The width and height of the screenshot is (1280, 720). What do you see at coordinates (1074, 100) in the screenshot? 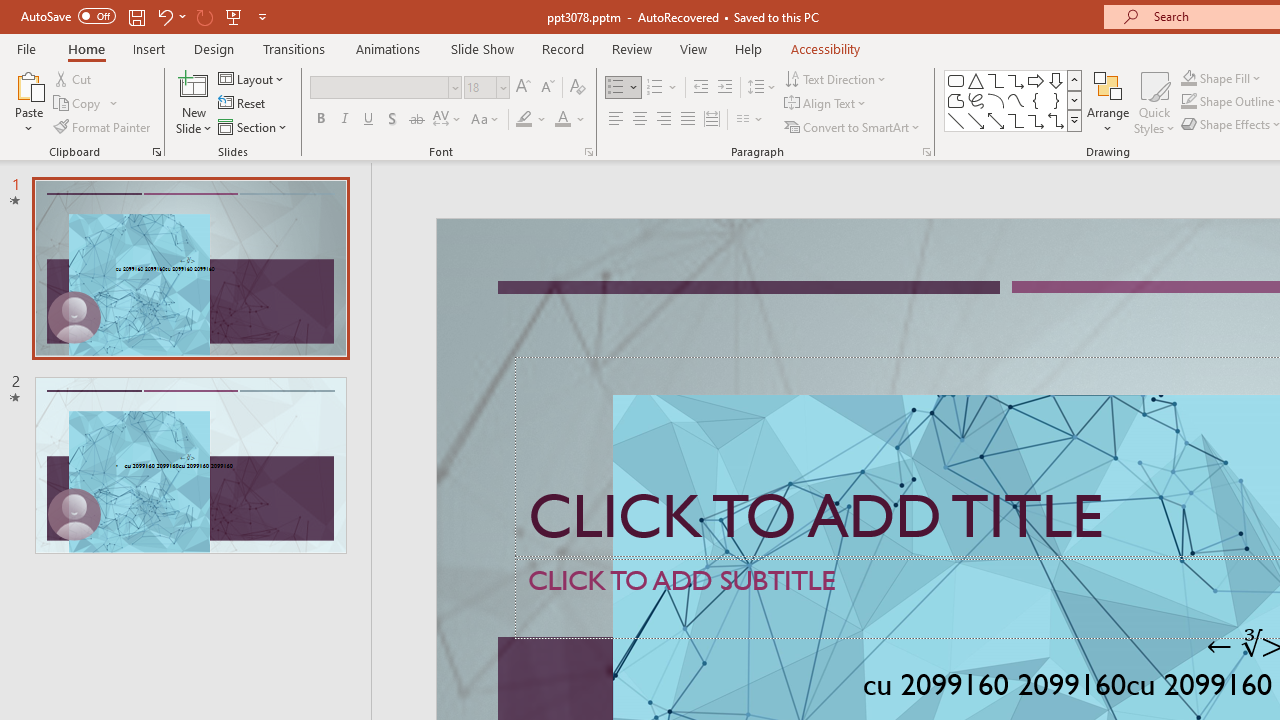
I see `Row Down` at bounding box center [1074, 100].